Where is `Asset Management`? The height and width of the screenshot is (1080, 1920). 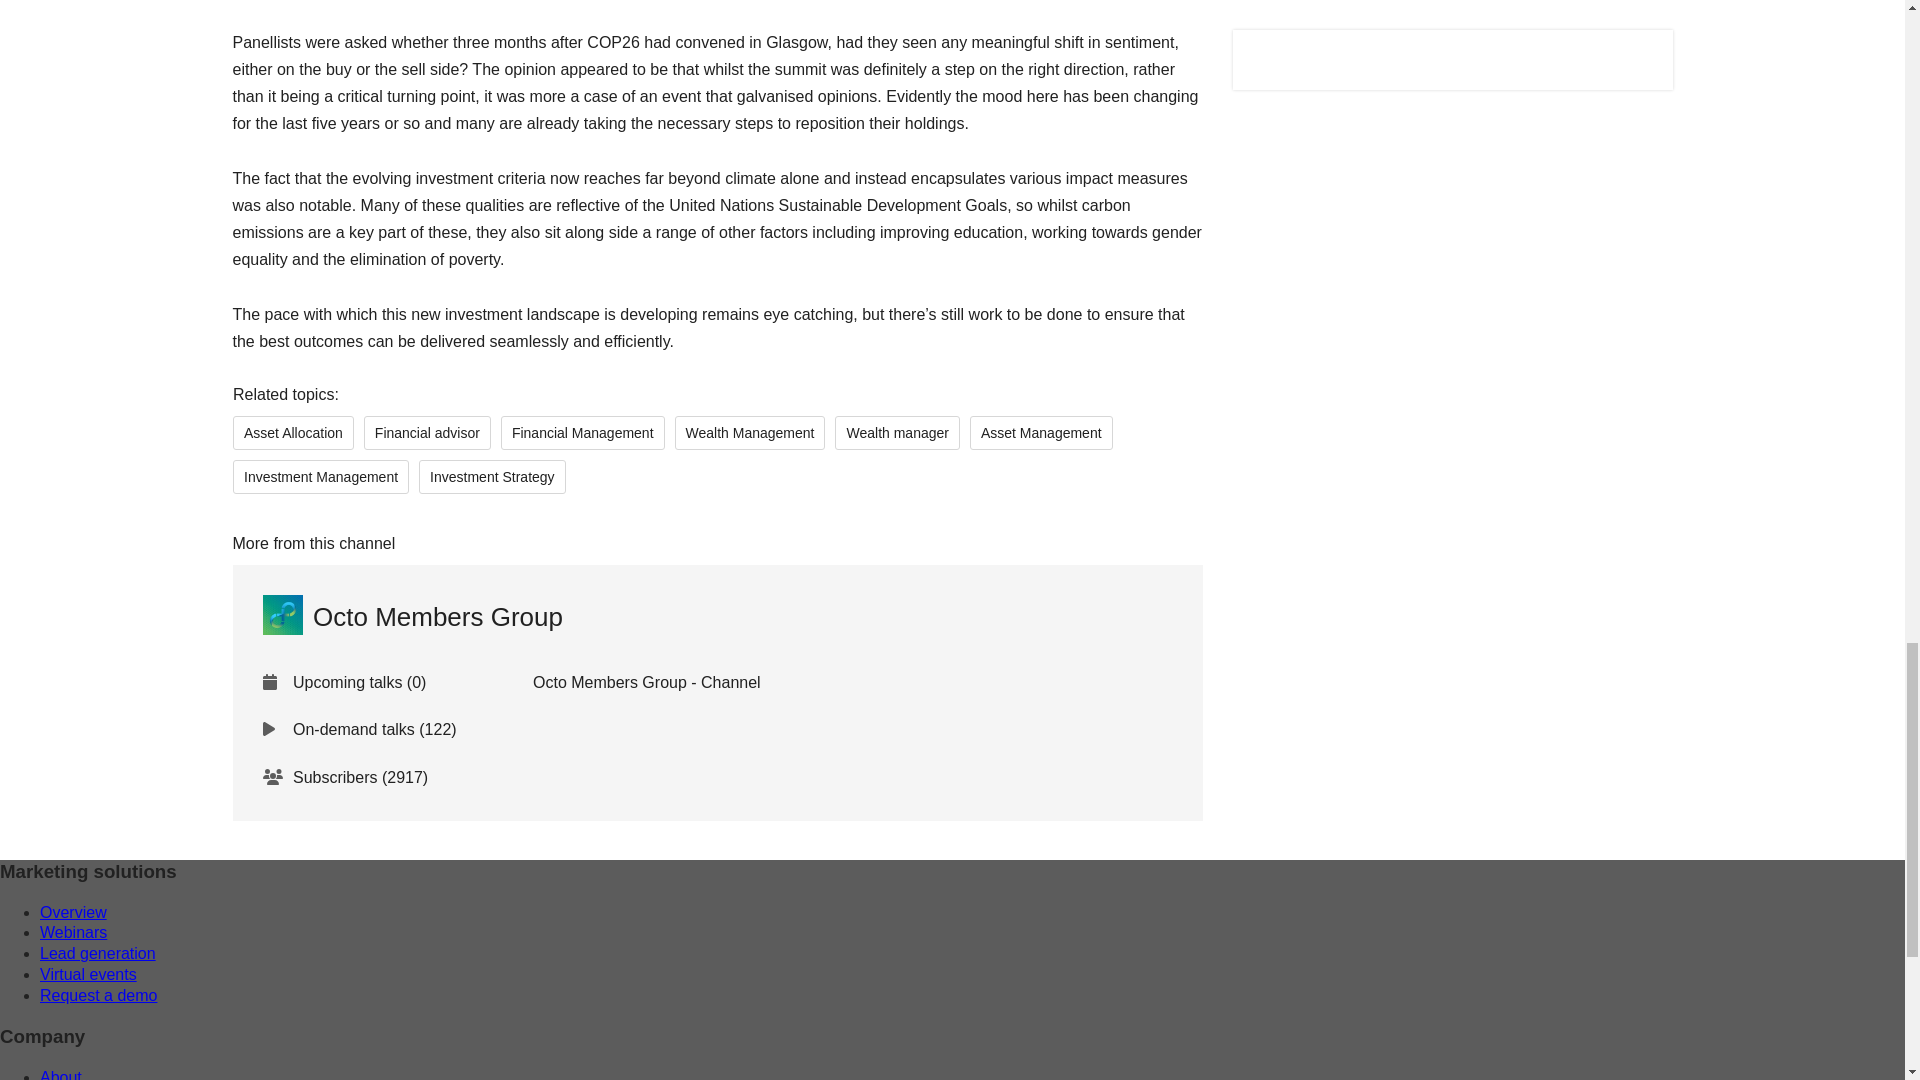 Asset Management is located at coordinates (1040, 432).